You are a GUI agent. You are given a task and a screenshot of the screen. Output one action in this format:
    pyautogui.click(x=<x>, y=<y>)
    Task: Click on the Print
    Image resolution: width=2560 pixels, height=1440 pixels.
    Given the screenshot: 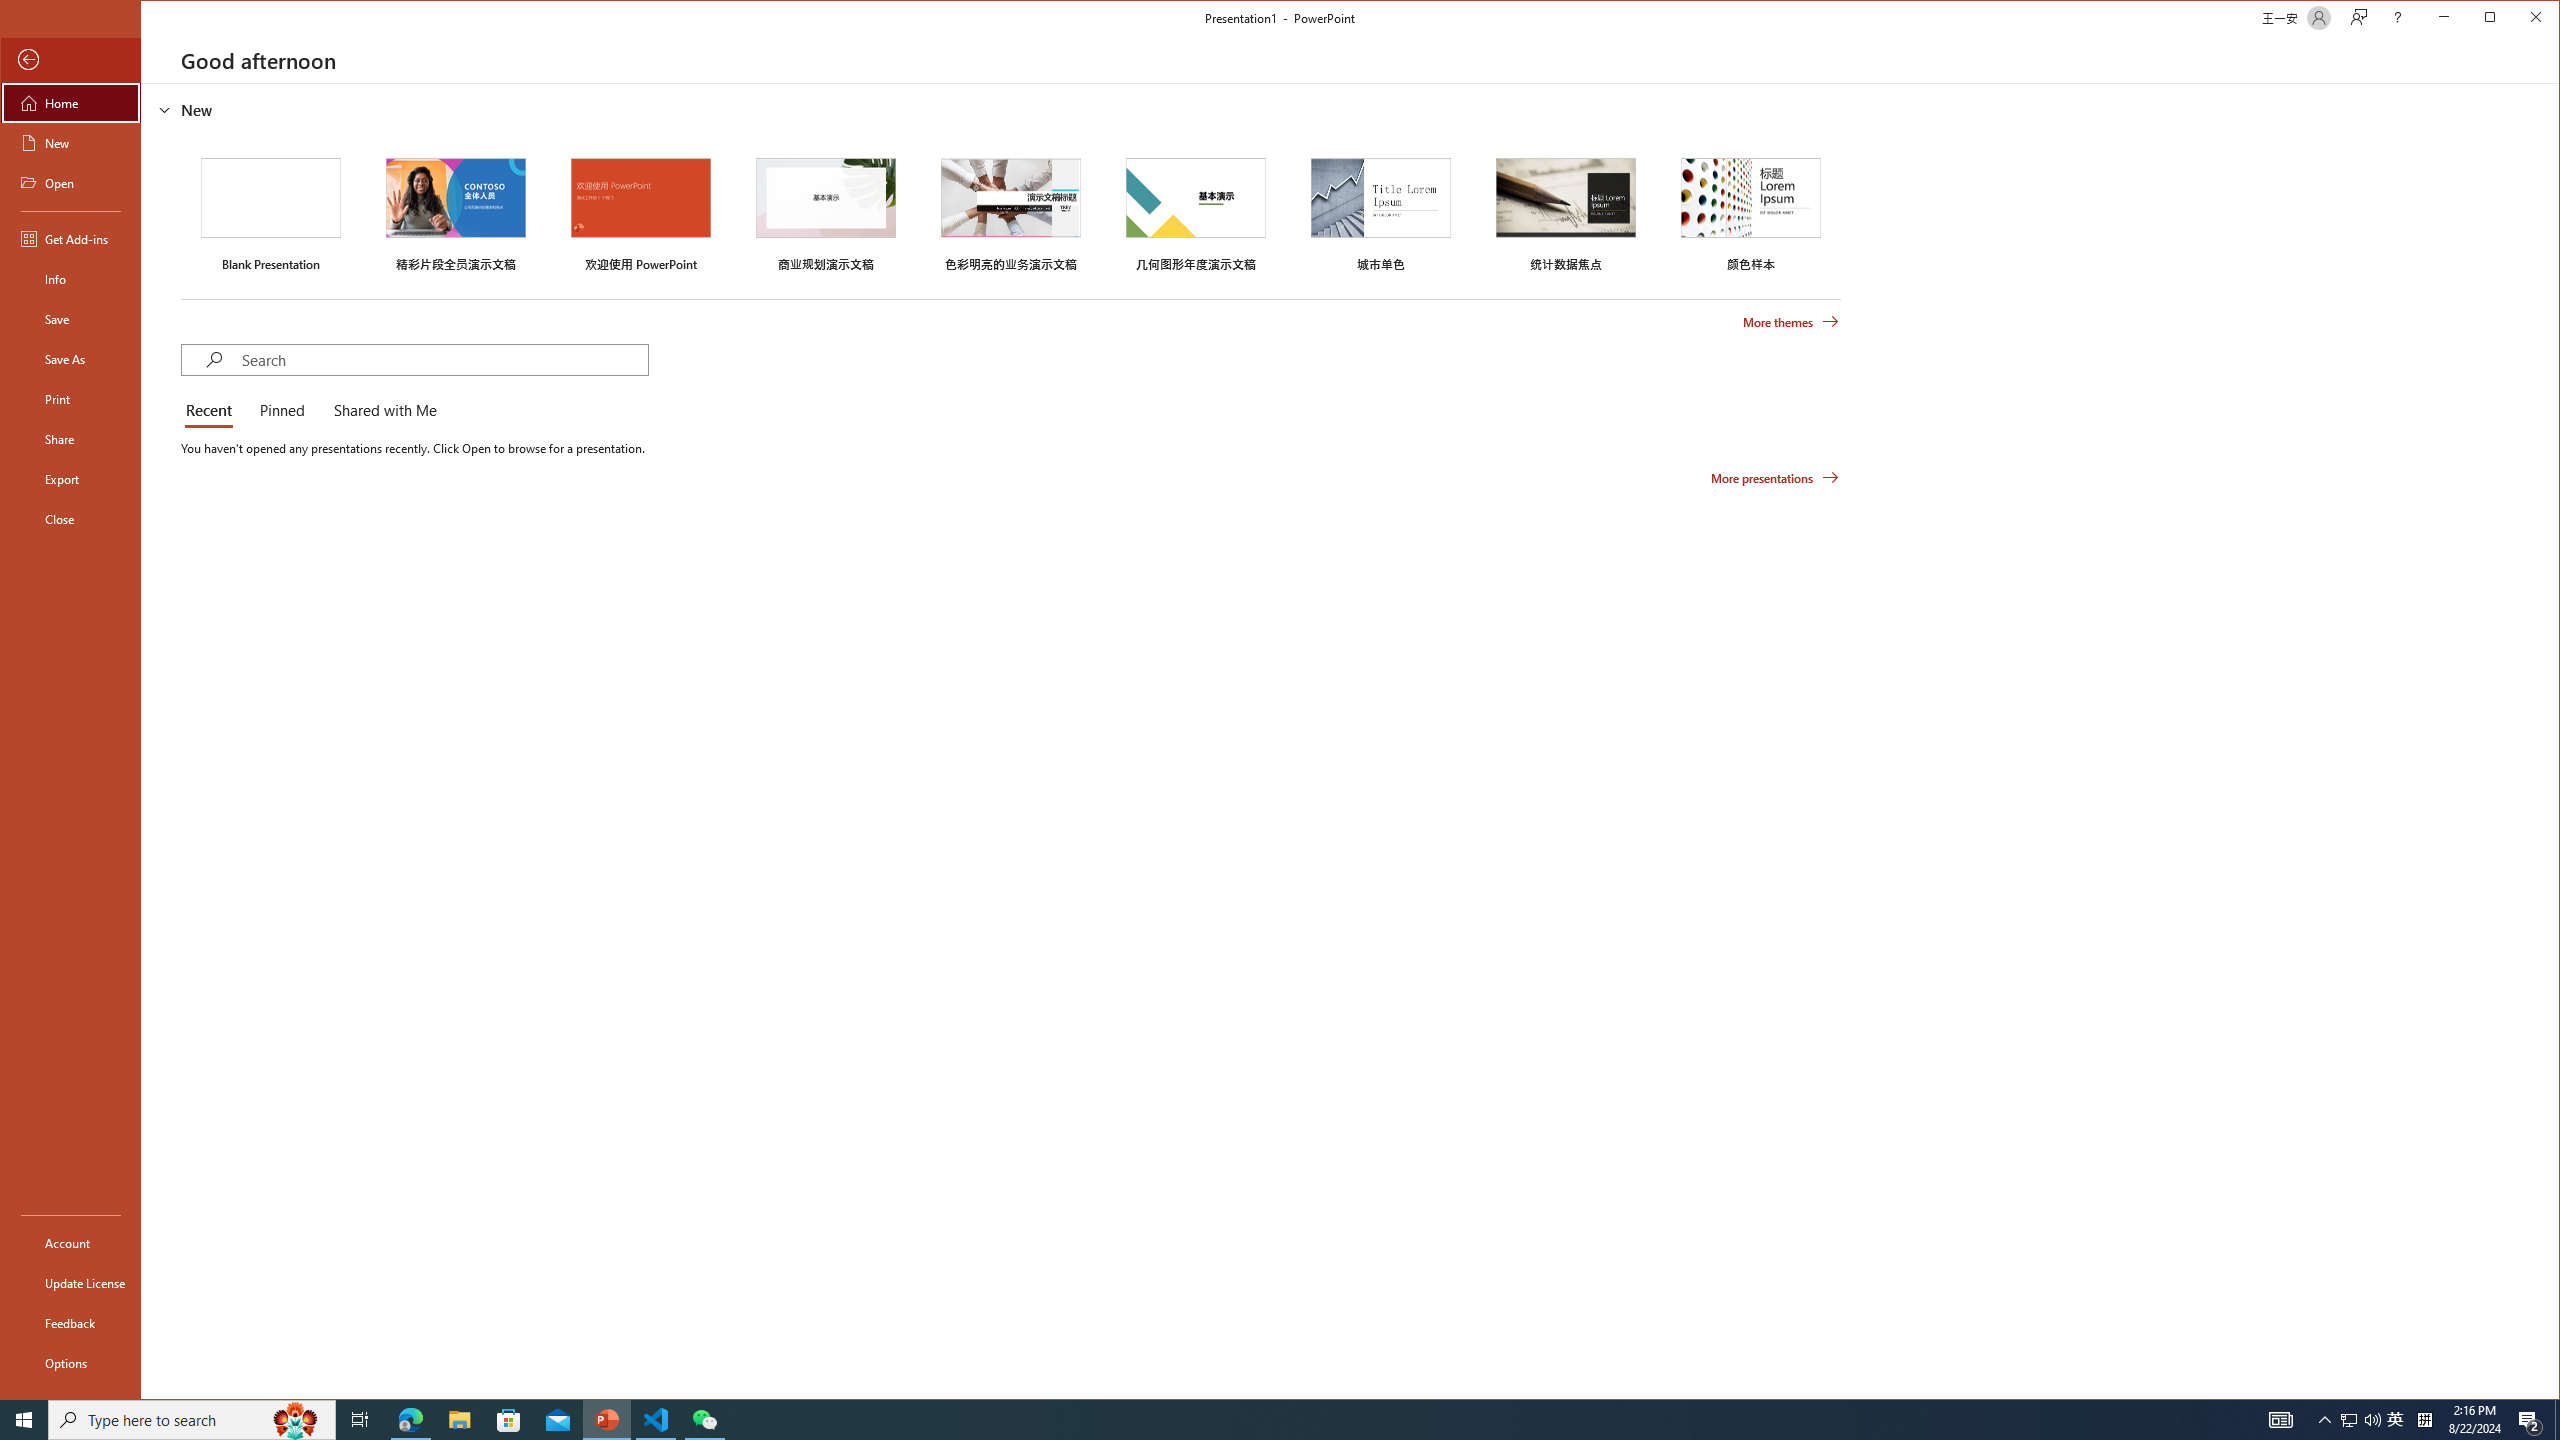 What is the action you would take?
    pyautogui.click(x=70, y=398)
    